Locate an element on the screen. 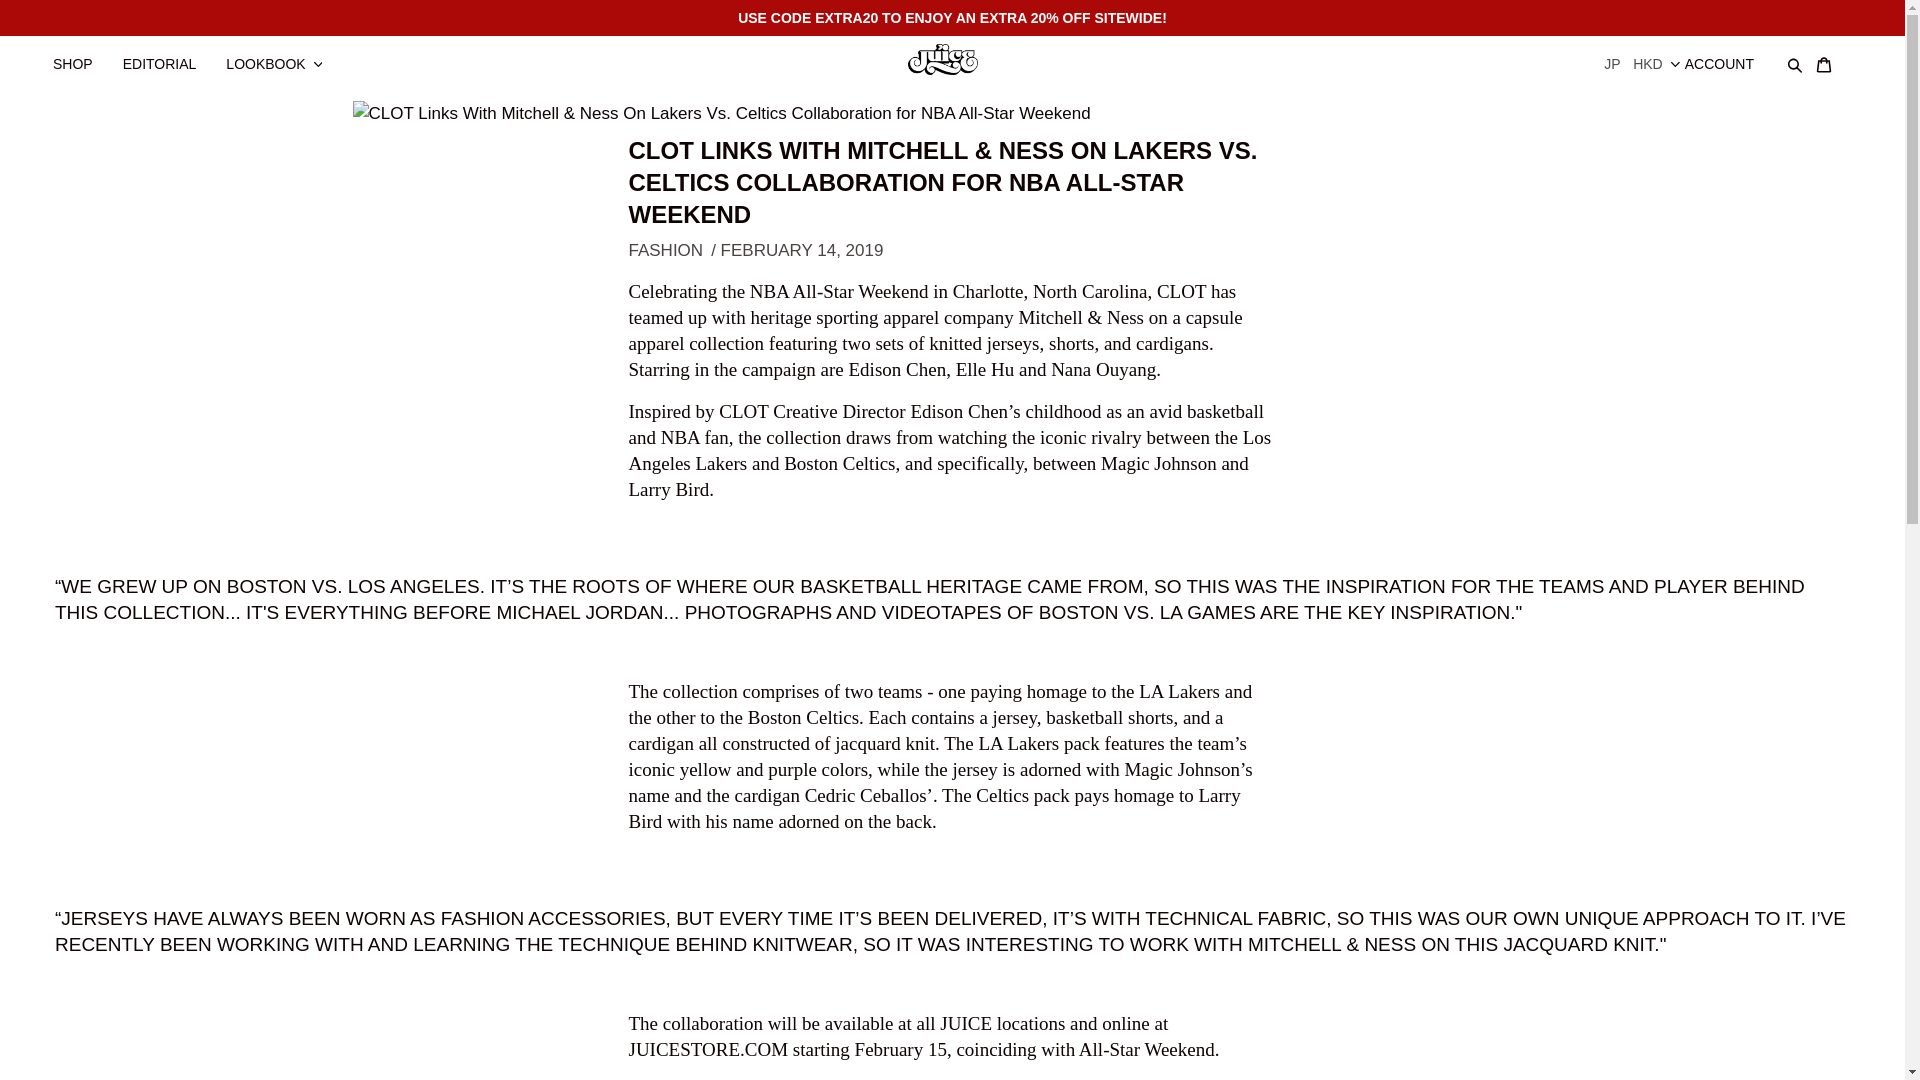  SHOP is located at coordinates (82, 54).